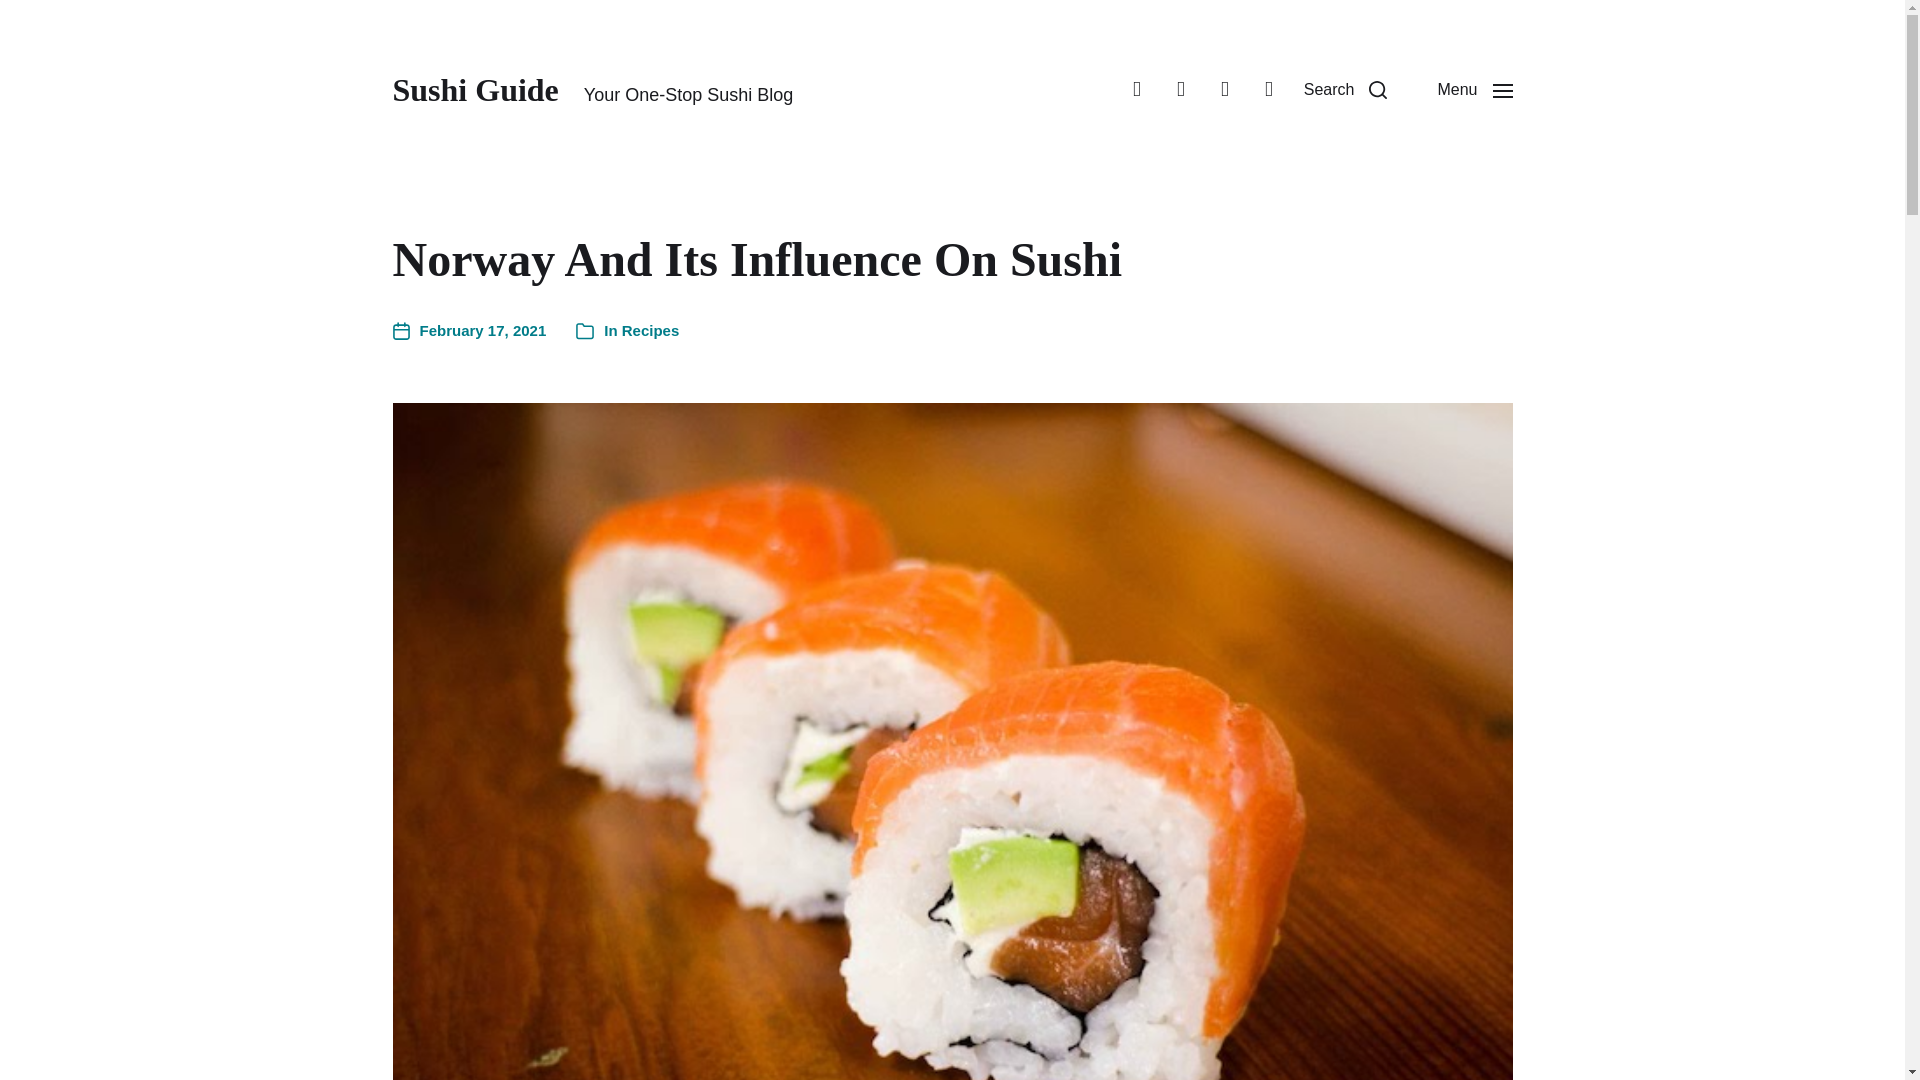 The width and height of the screenshot is (1920, 1080). I want to click on Recipes, so click(650, 330).